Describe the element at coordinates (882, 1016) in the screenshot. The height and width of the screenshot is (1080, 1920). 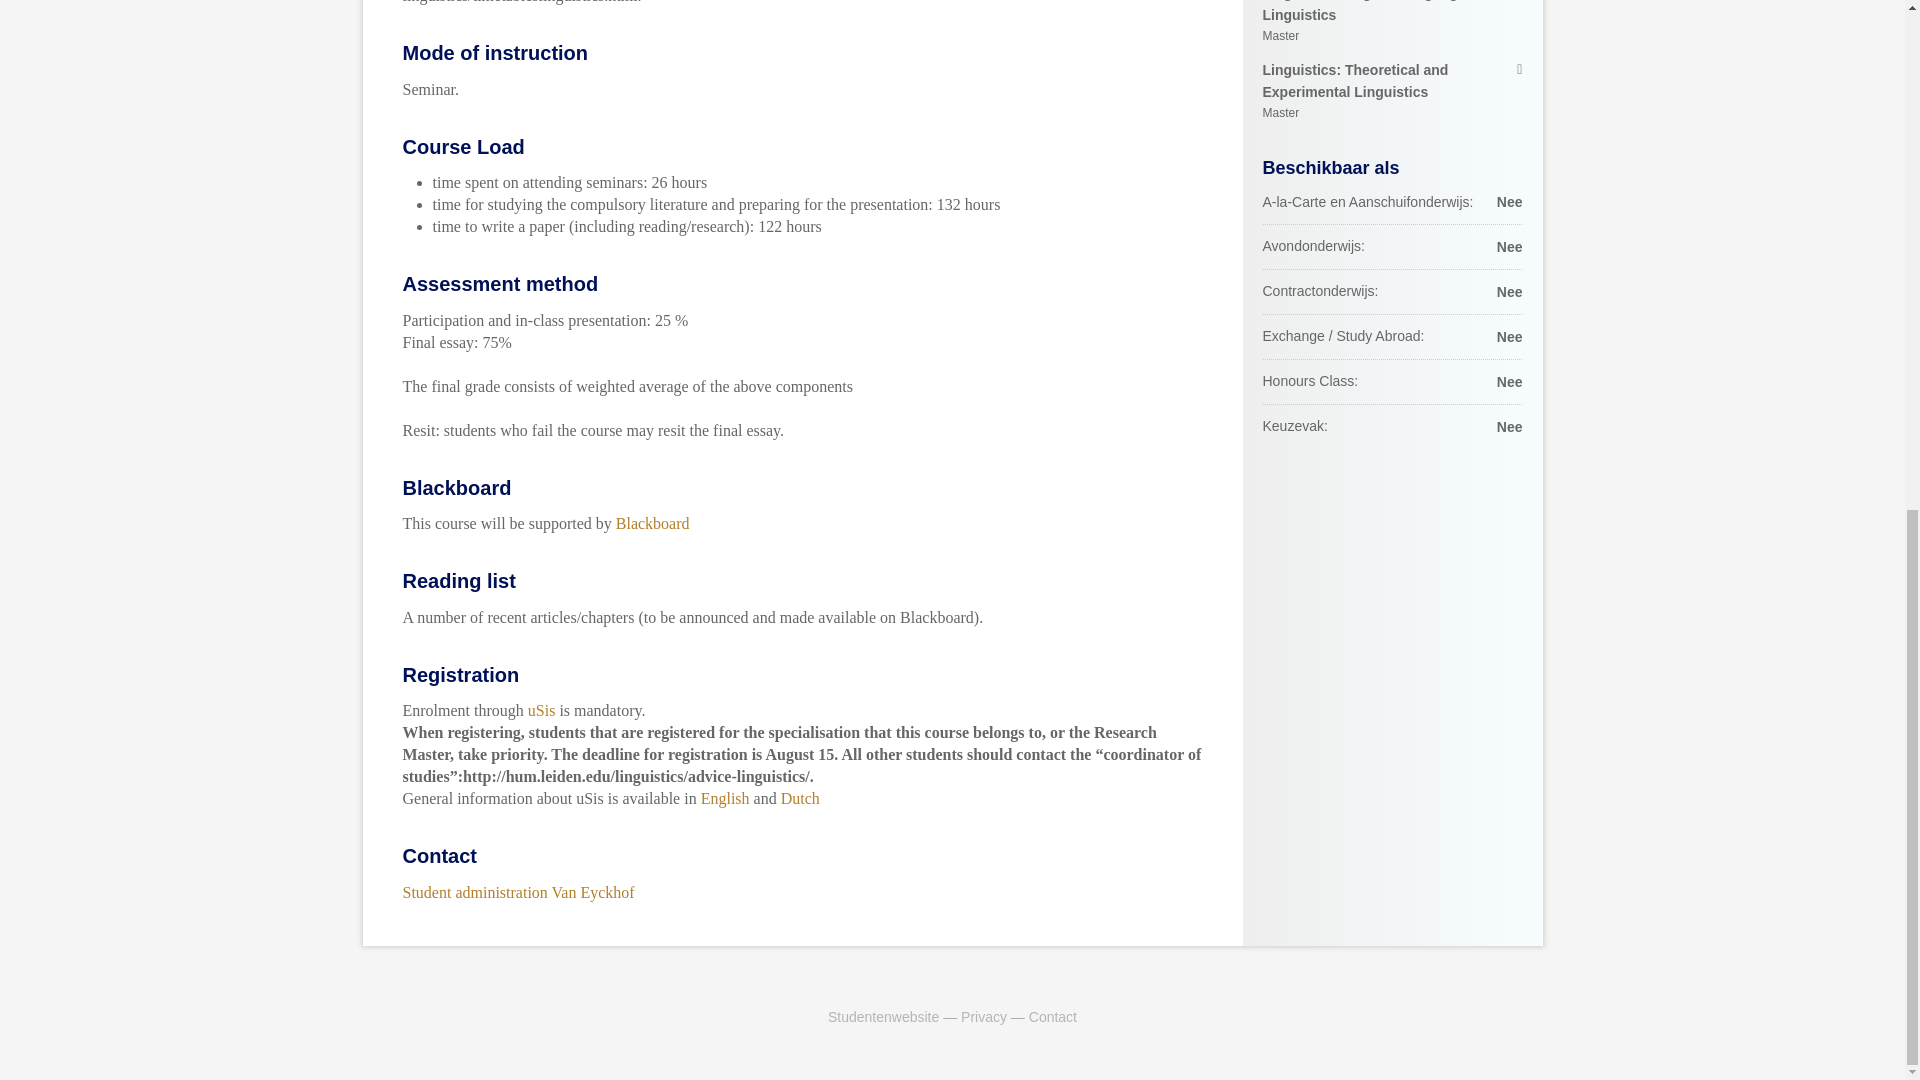
I see `Student administration Van Eyckhof` at that location.